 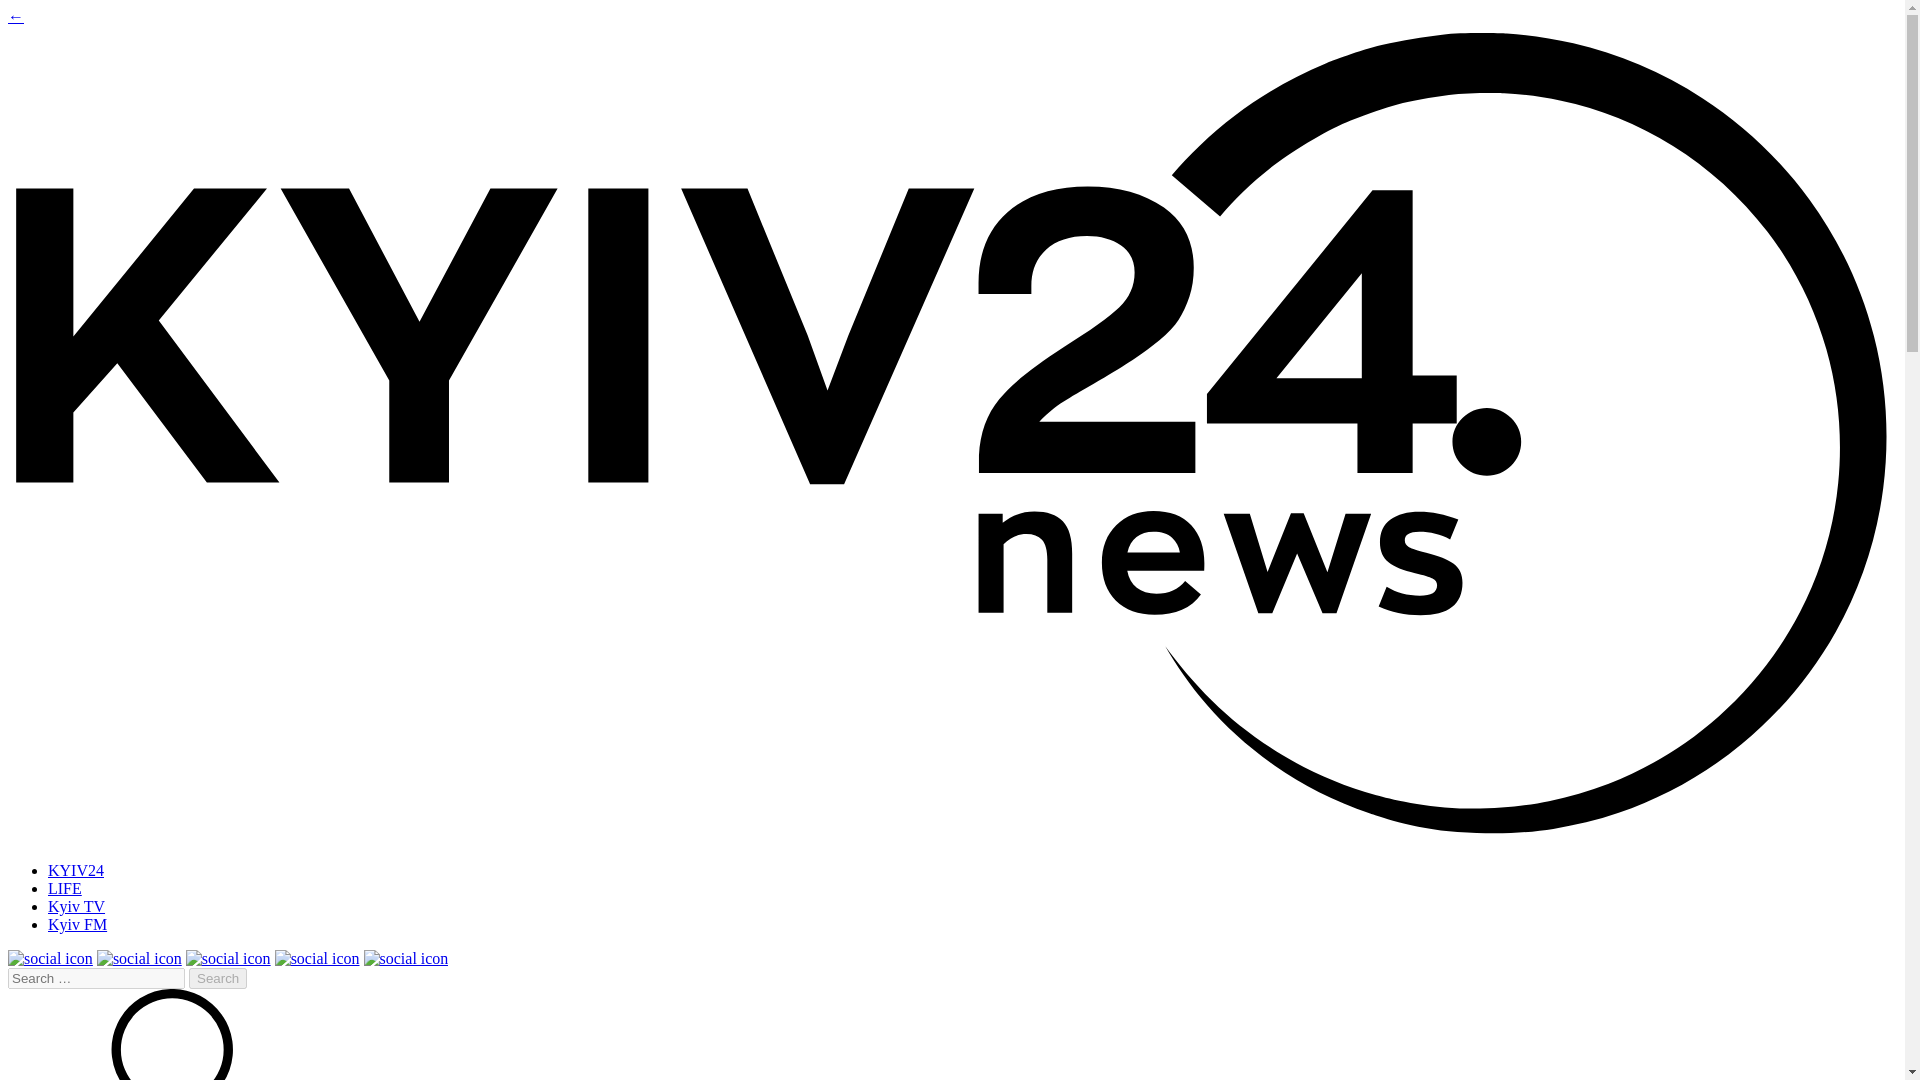 What do you see at coordinates (76, 870) in the screenshot?
I see `KYIV24` at bounding box center [76, 870].